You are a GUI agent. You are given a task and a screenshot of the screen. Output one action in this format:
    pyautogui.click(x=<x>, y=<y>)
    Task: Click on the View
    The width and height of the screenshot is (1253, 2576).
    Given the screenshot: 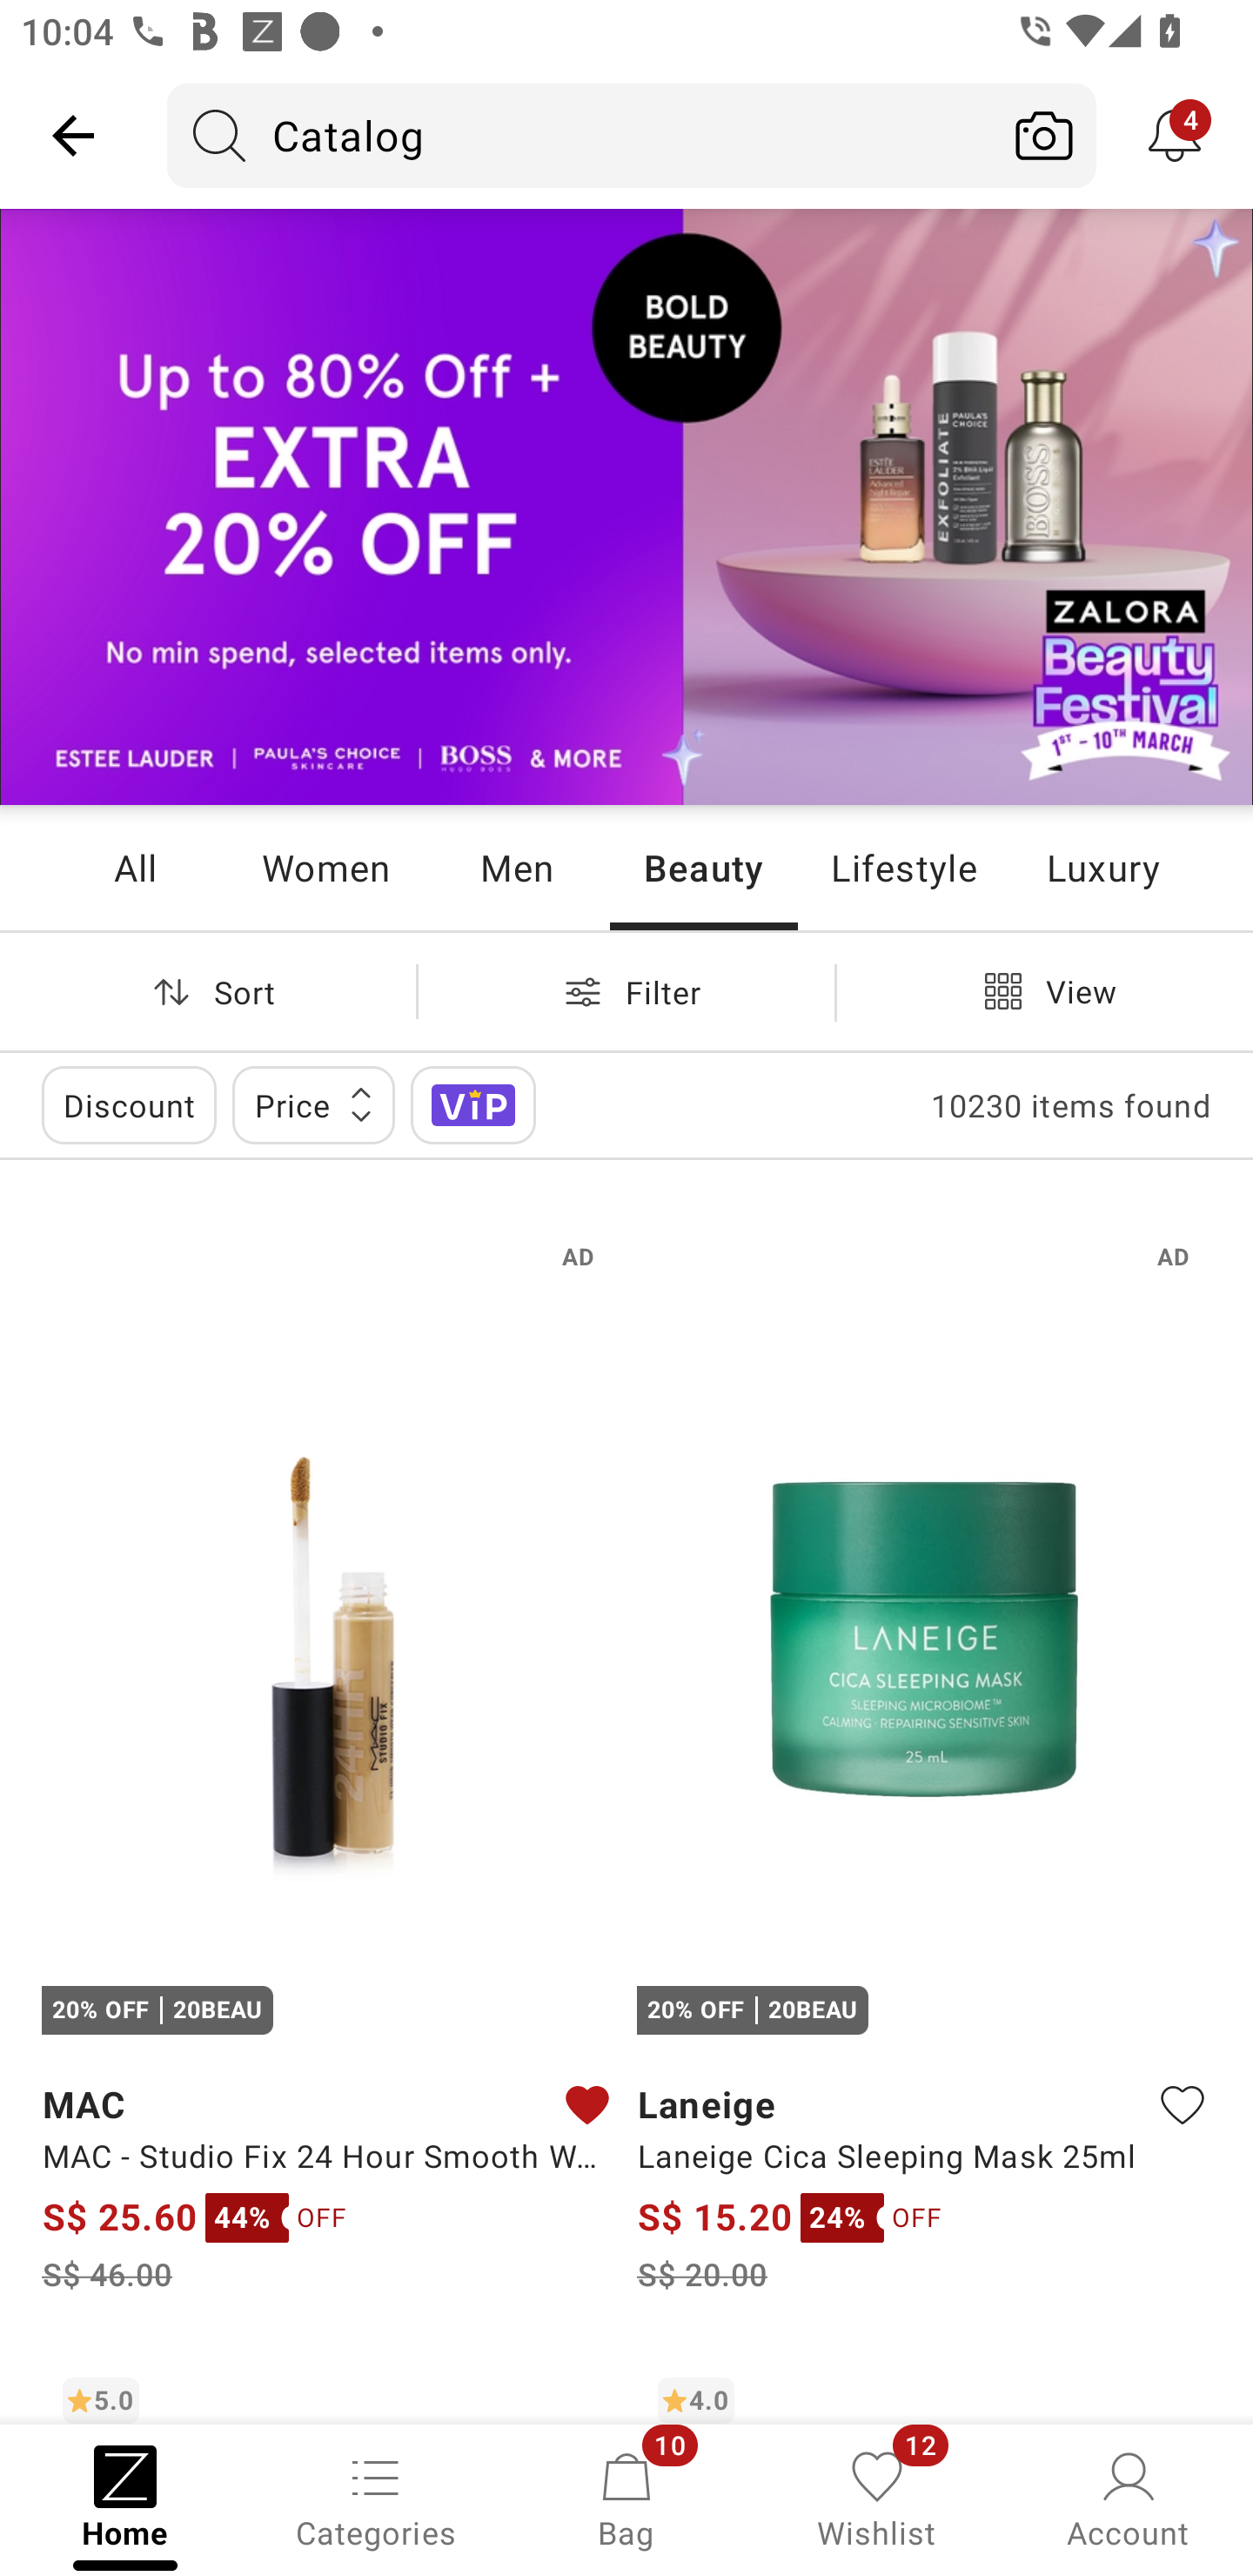 What is the action you would take?
    pyautogui.click(x=1044, y=991)
    